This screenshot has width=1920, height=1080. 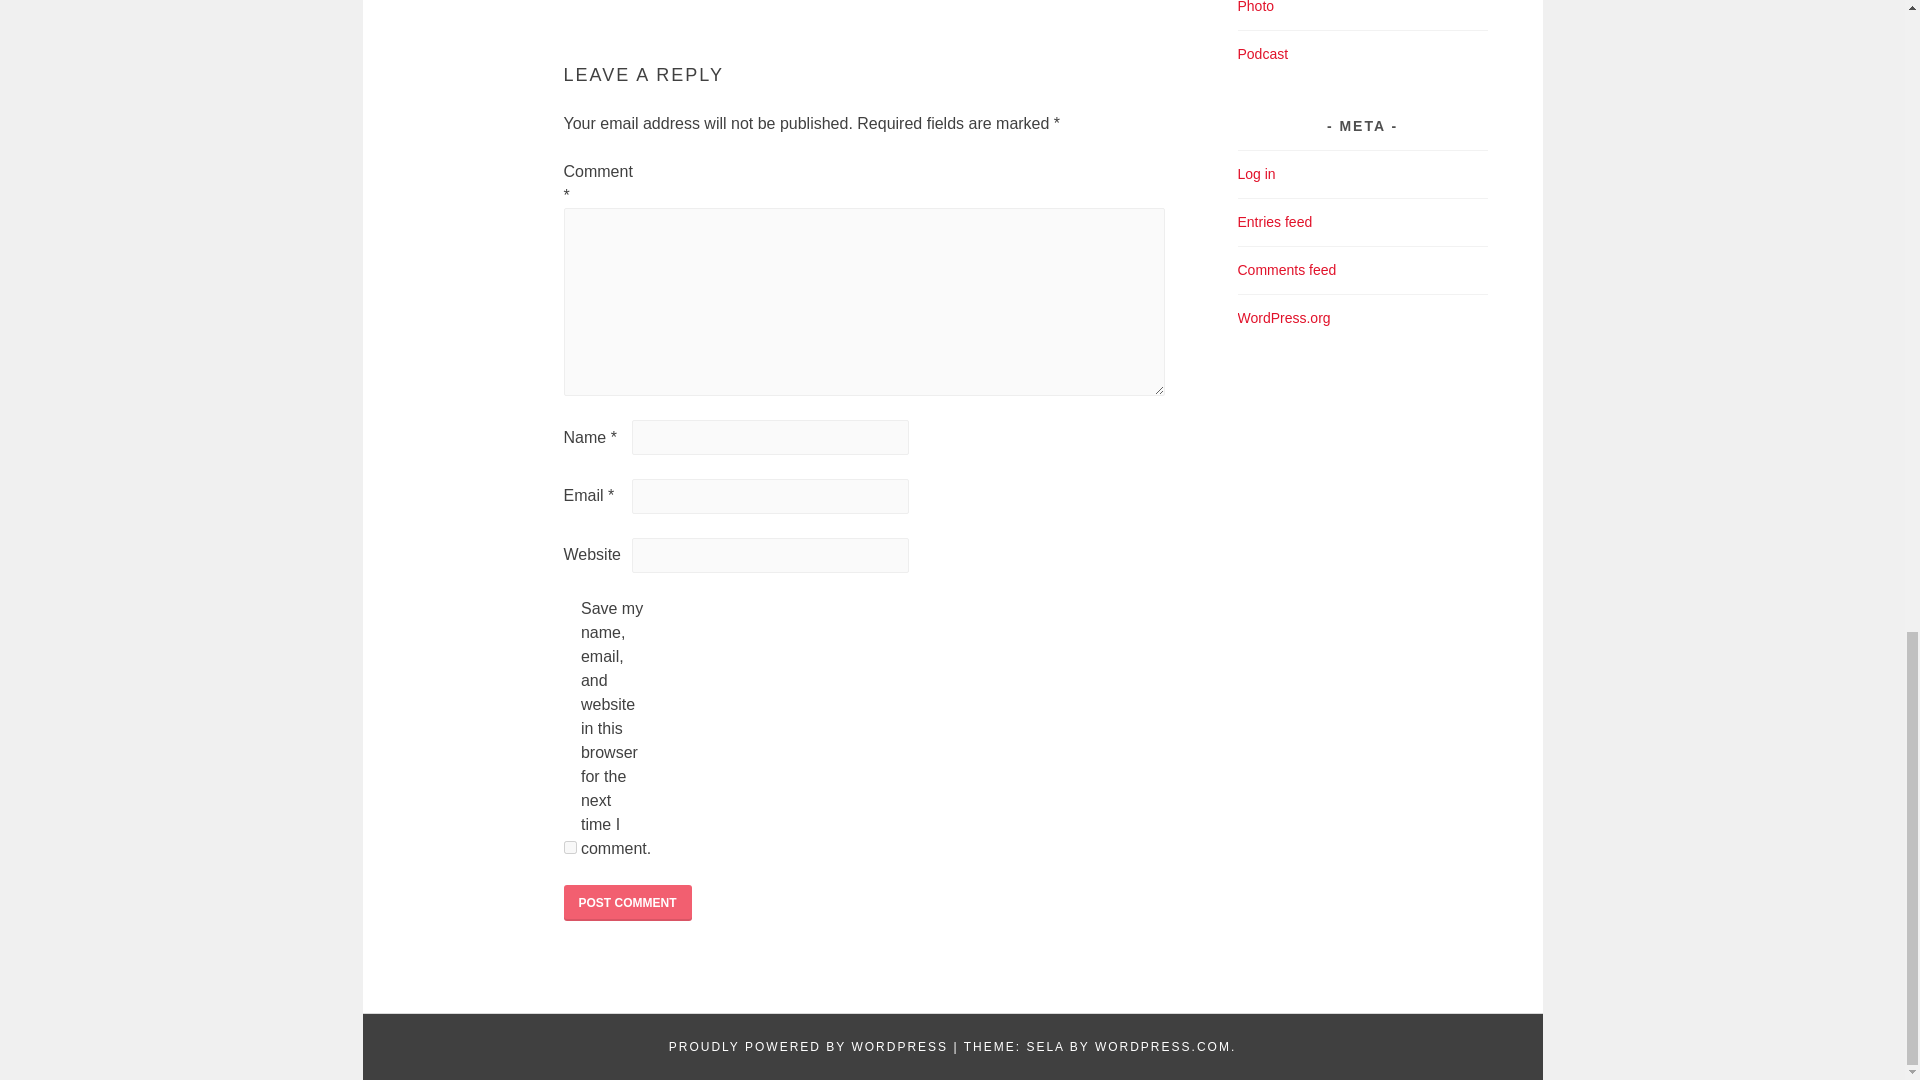 I want to click on Post Comment, so click(x=628, y=902).